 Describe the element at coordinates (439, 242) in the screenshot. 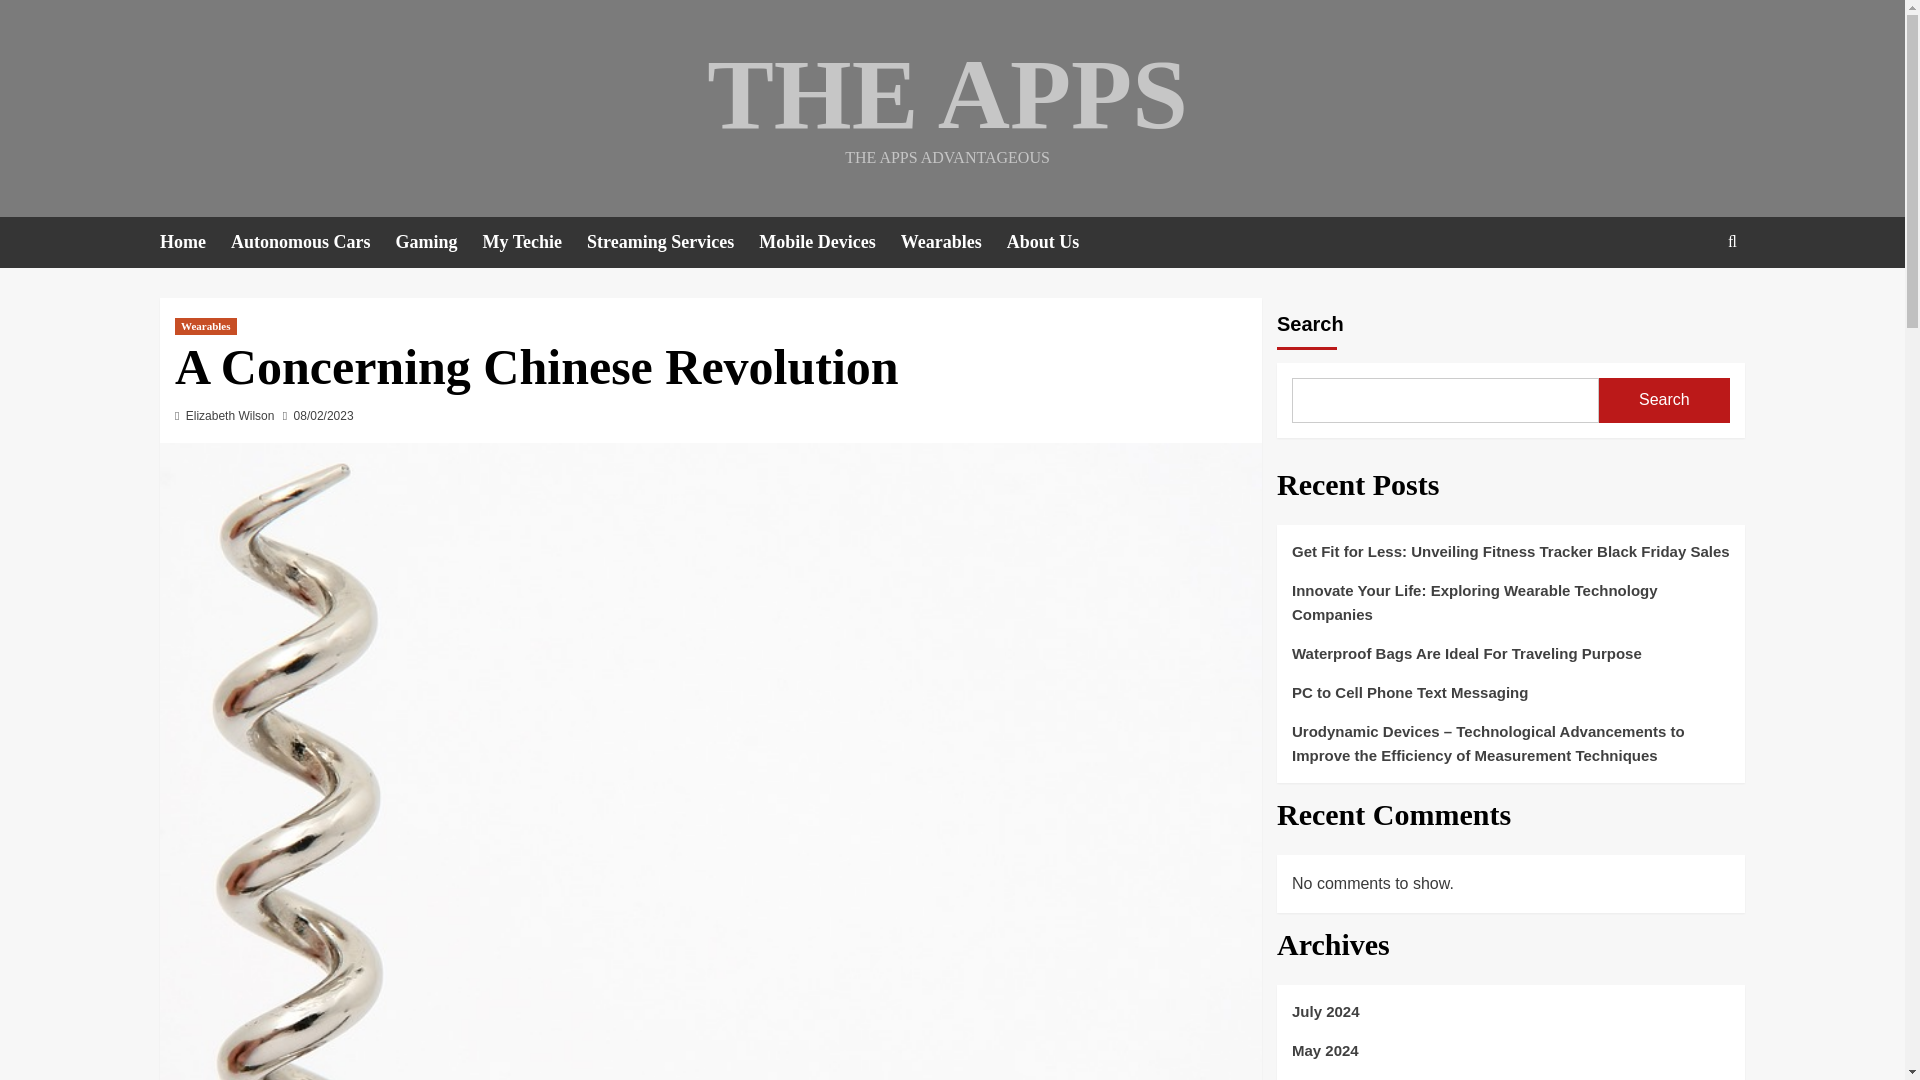

I see `Gaming` at that location.